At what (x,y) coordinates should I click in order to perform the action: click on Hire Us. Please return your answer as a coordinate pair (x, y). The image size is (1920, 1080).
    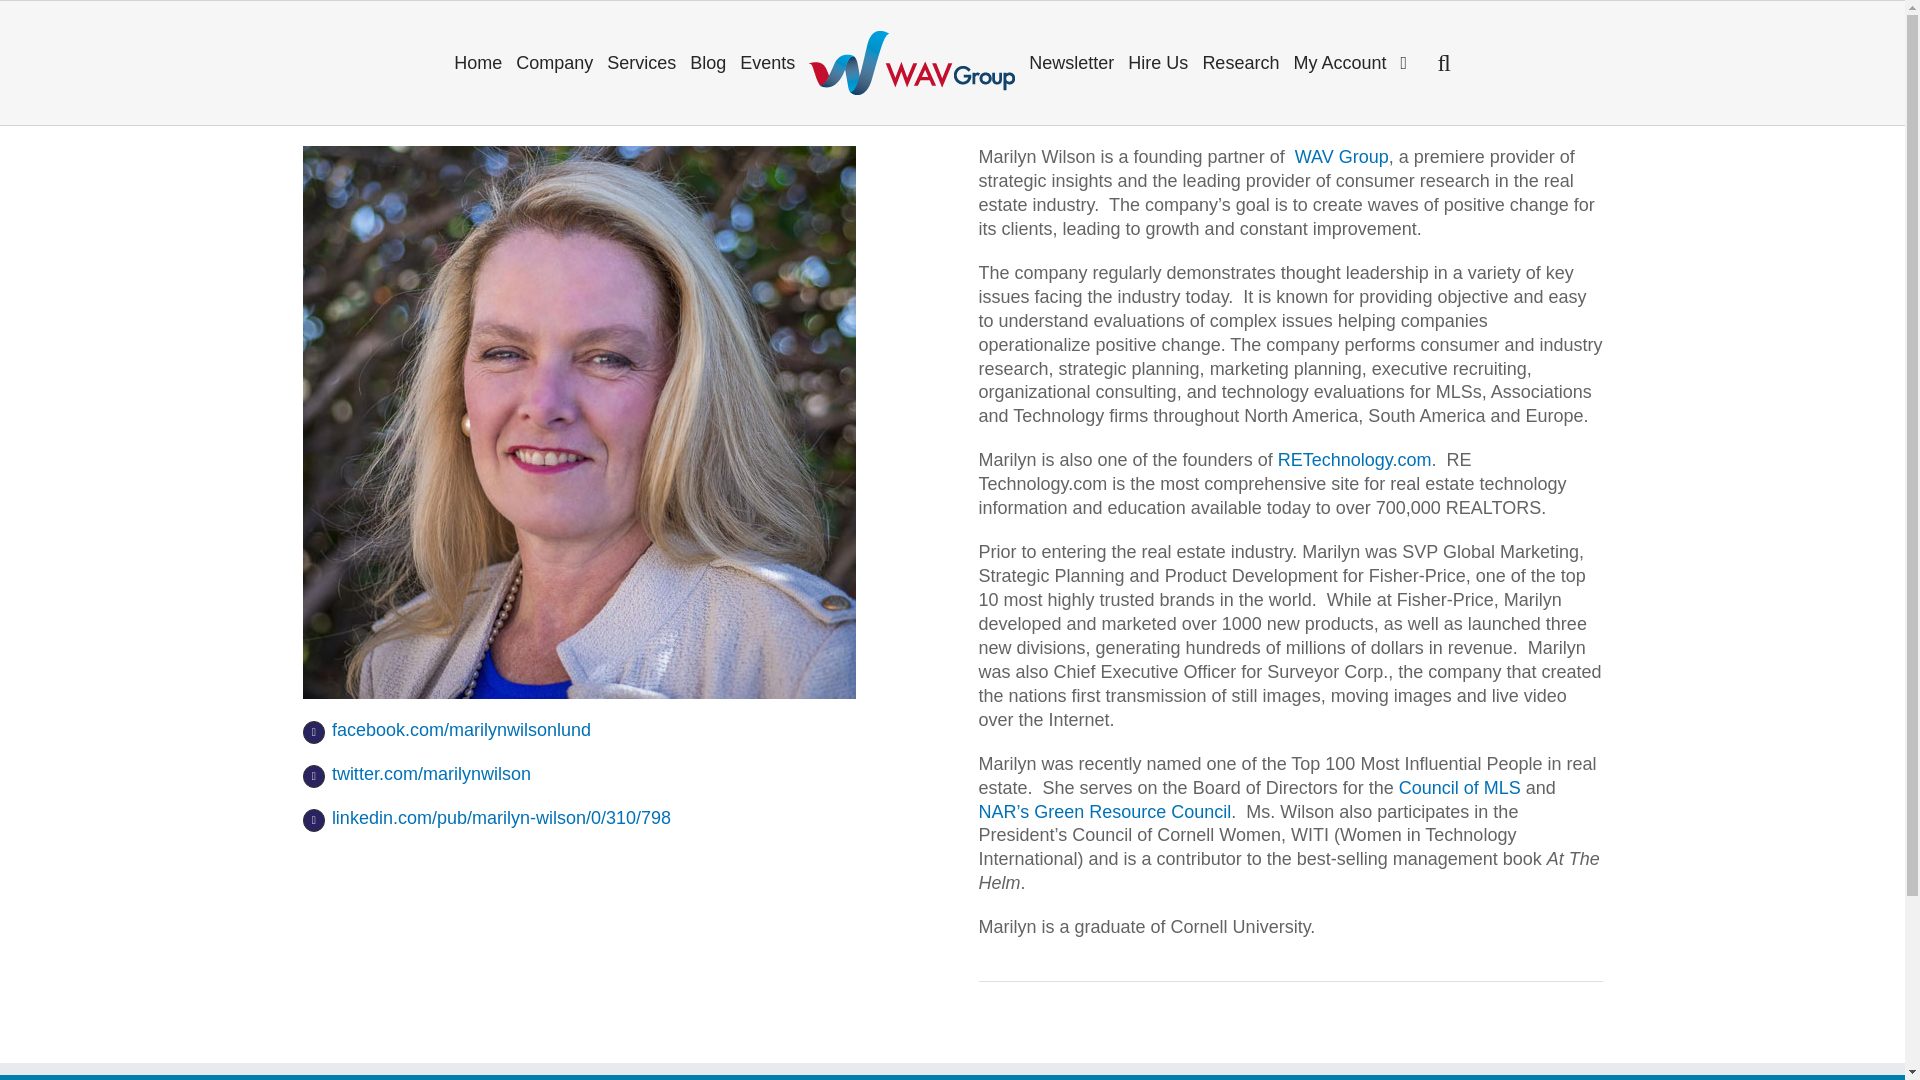
    Looking at the image, I should click on (1158, 62).